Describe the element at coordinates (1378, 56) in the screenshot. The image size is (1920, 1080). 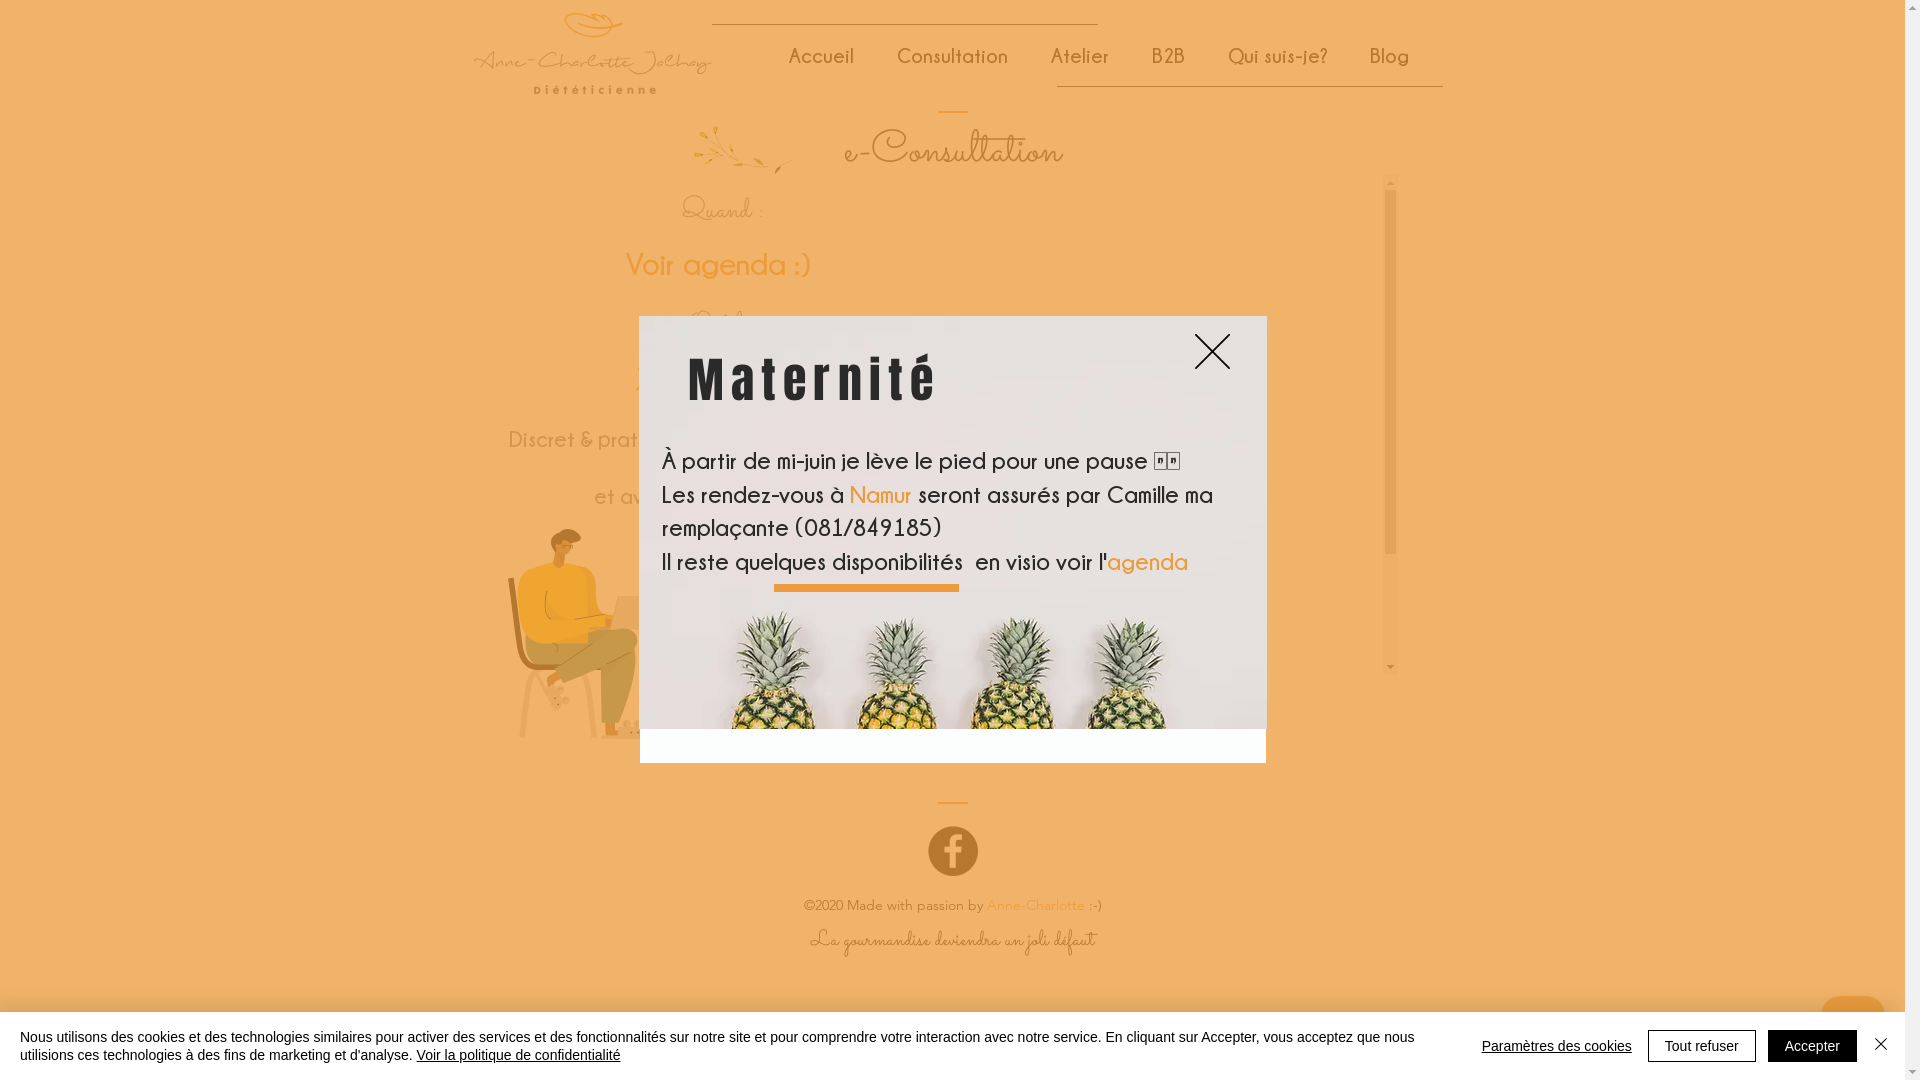
I see `Blog` at that location.